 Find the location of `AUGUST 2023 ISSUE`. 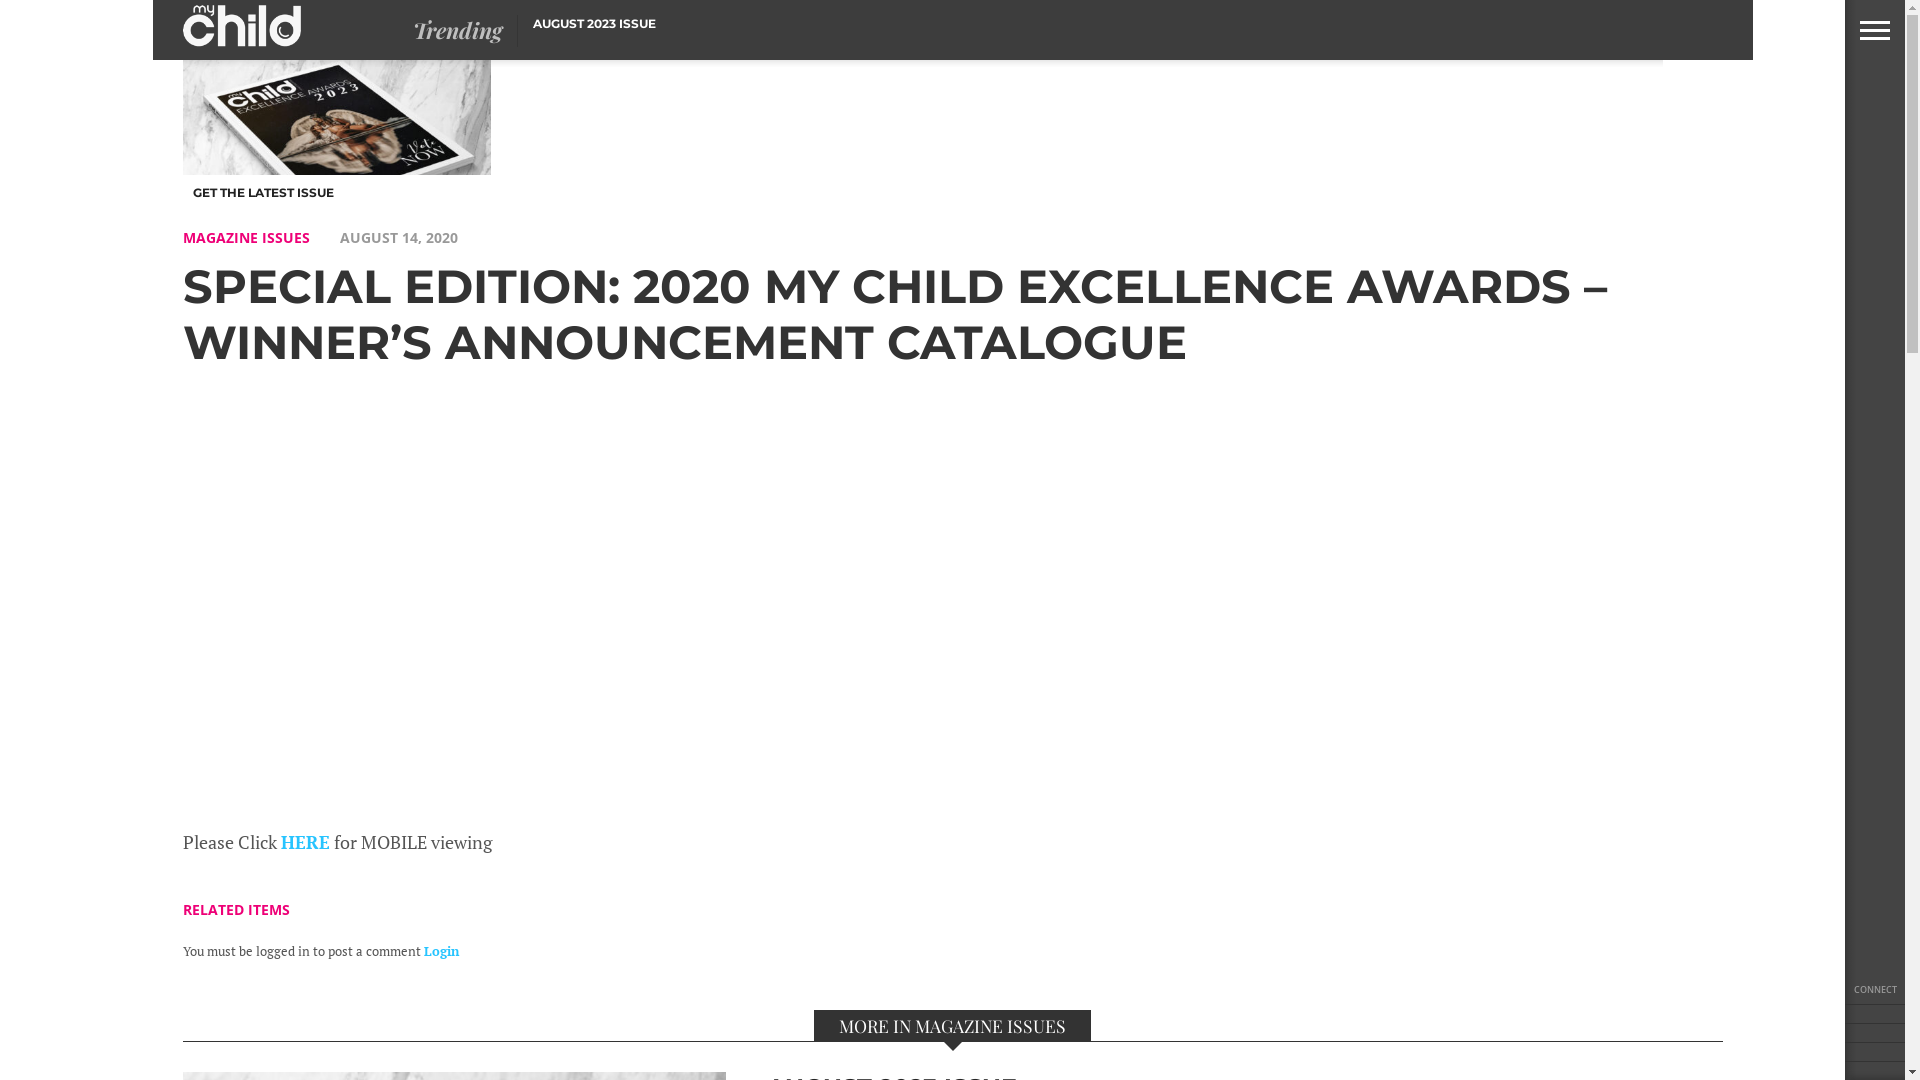

AUGUST 2023 ISSUE is located at coordinates (594, 24).